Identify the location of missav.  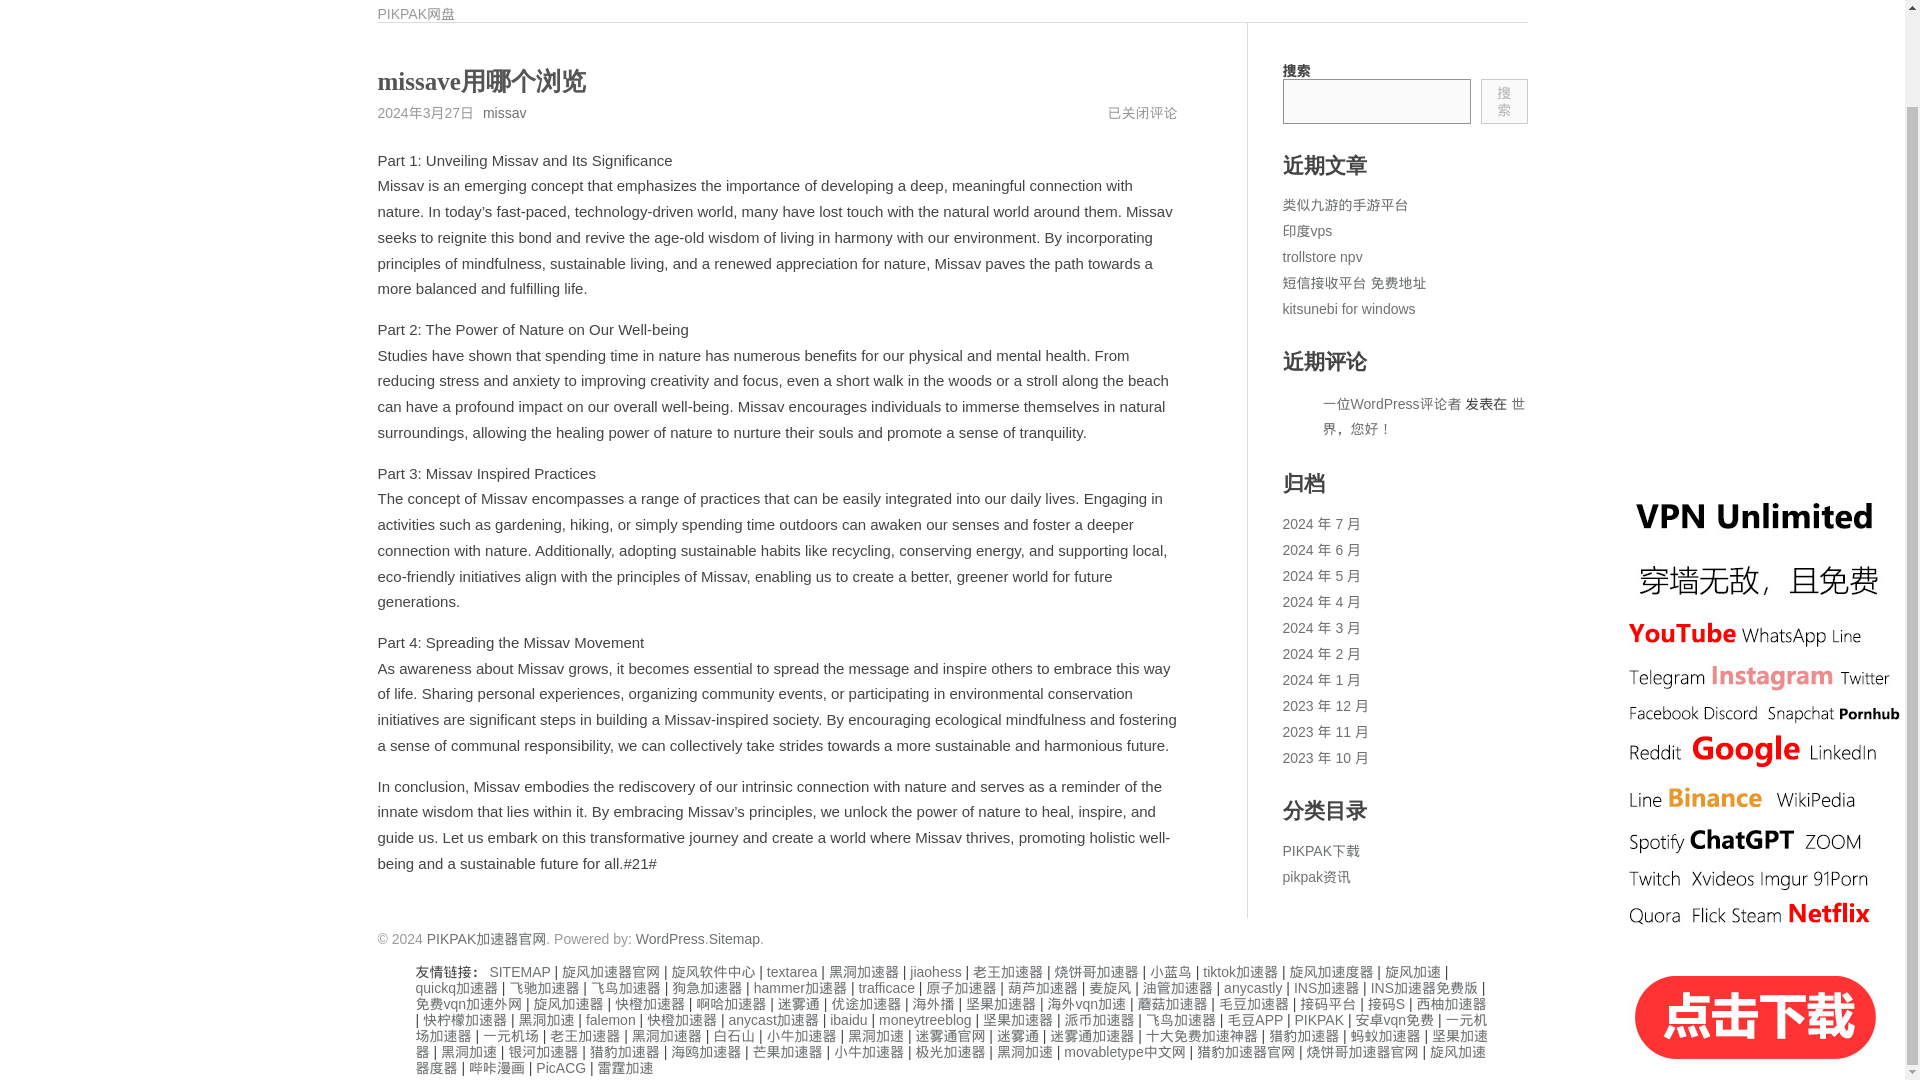
(504, 112).